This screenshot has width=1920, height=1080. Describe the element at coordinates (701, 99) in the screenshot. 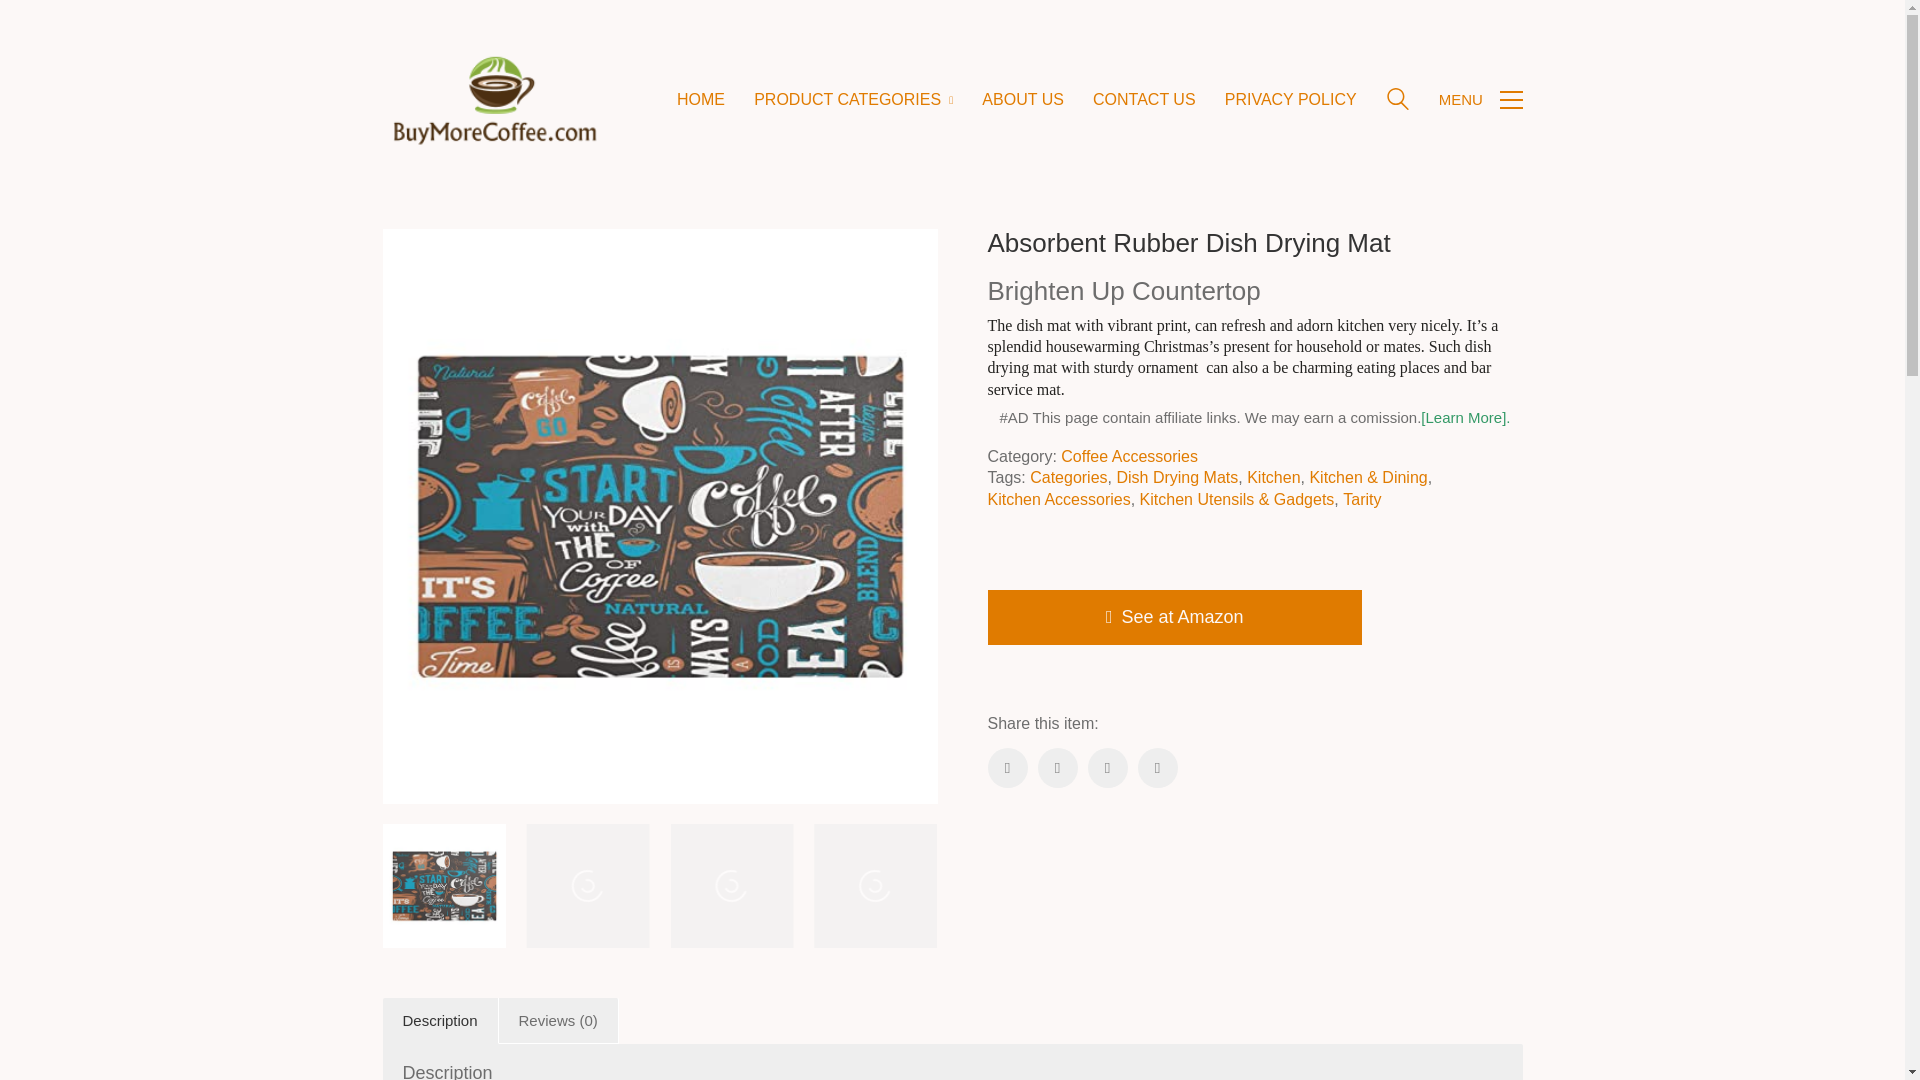

I see `HOME` at that location.